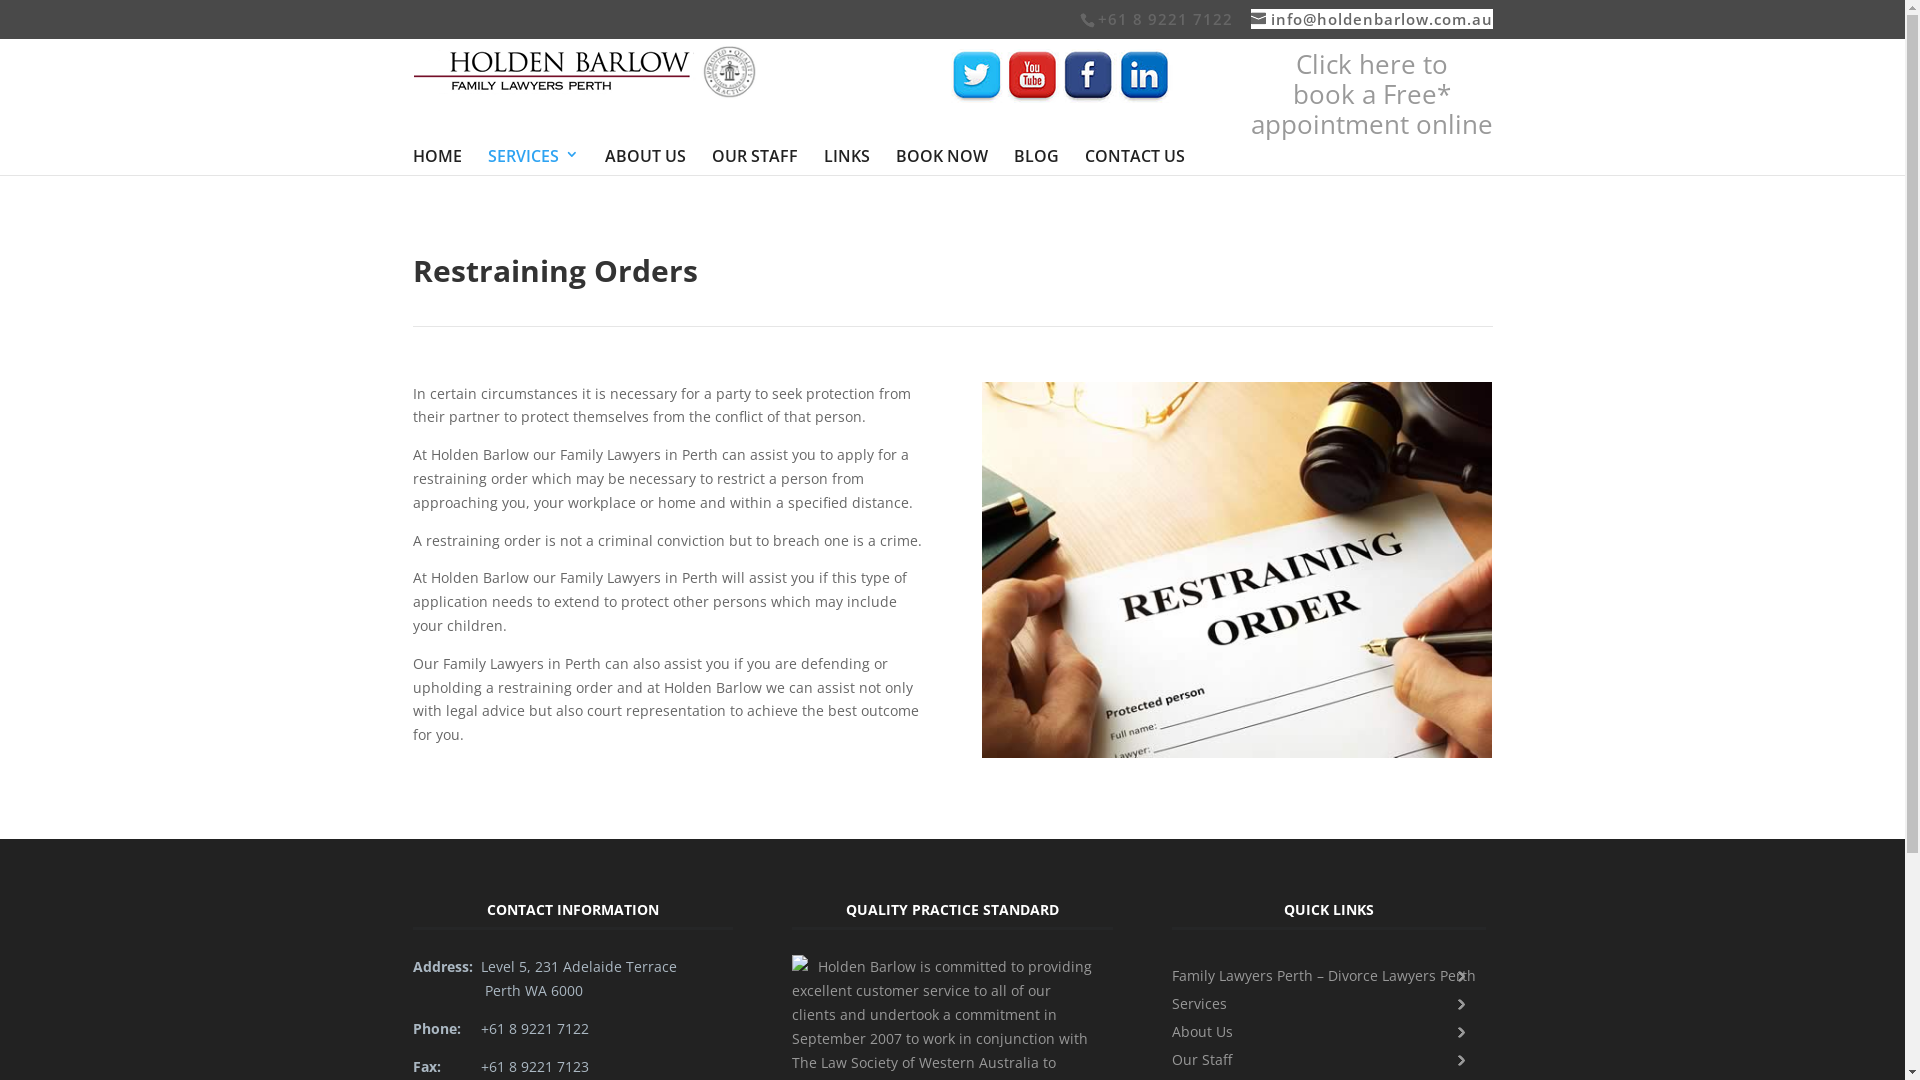  What do you see at coordinates (847, 156) in the screenshot?
I see `LINKS` at bounding box center [847, 156].